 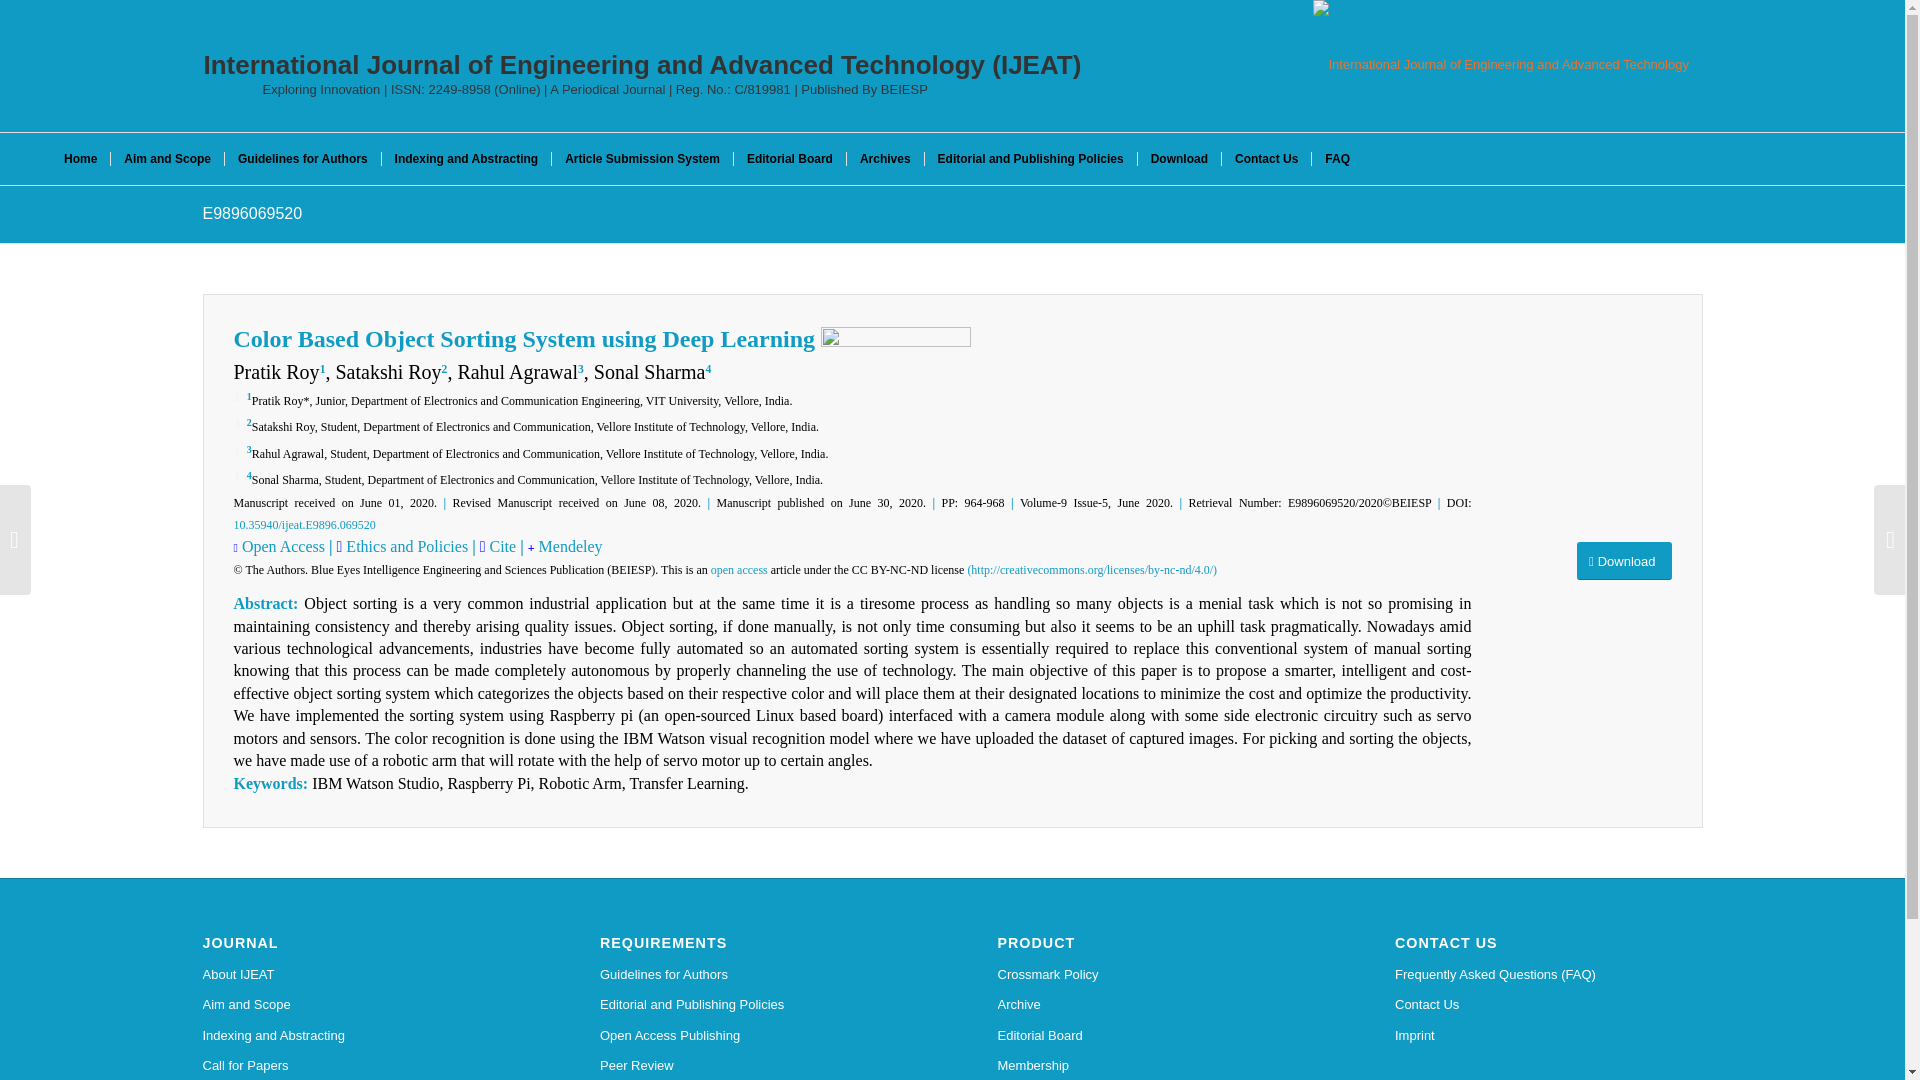 What do you see at coordinates (739, 569) in the screenshot?
I see `open access` at bounding box center [739, 569].